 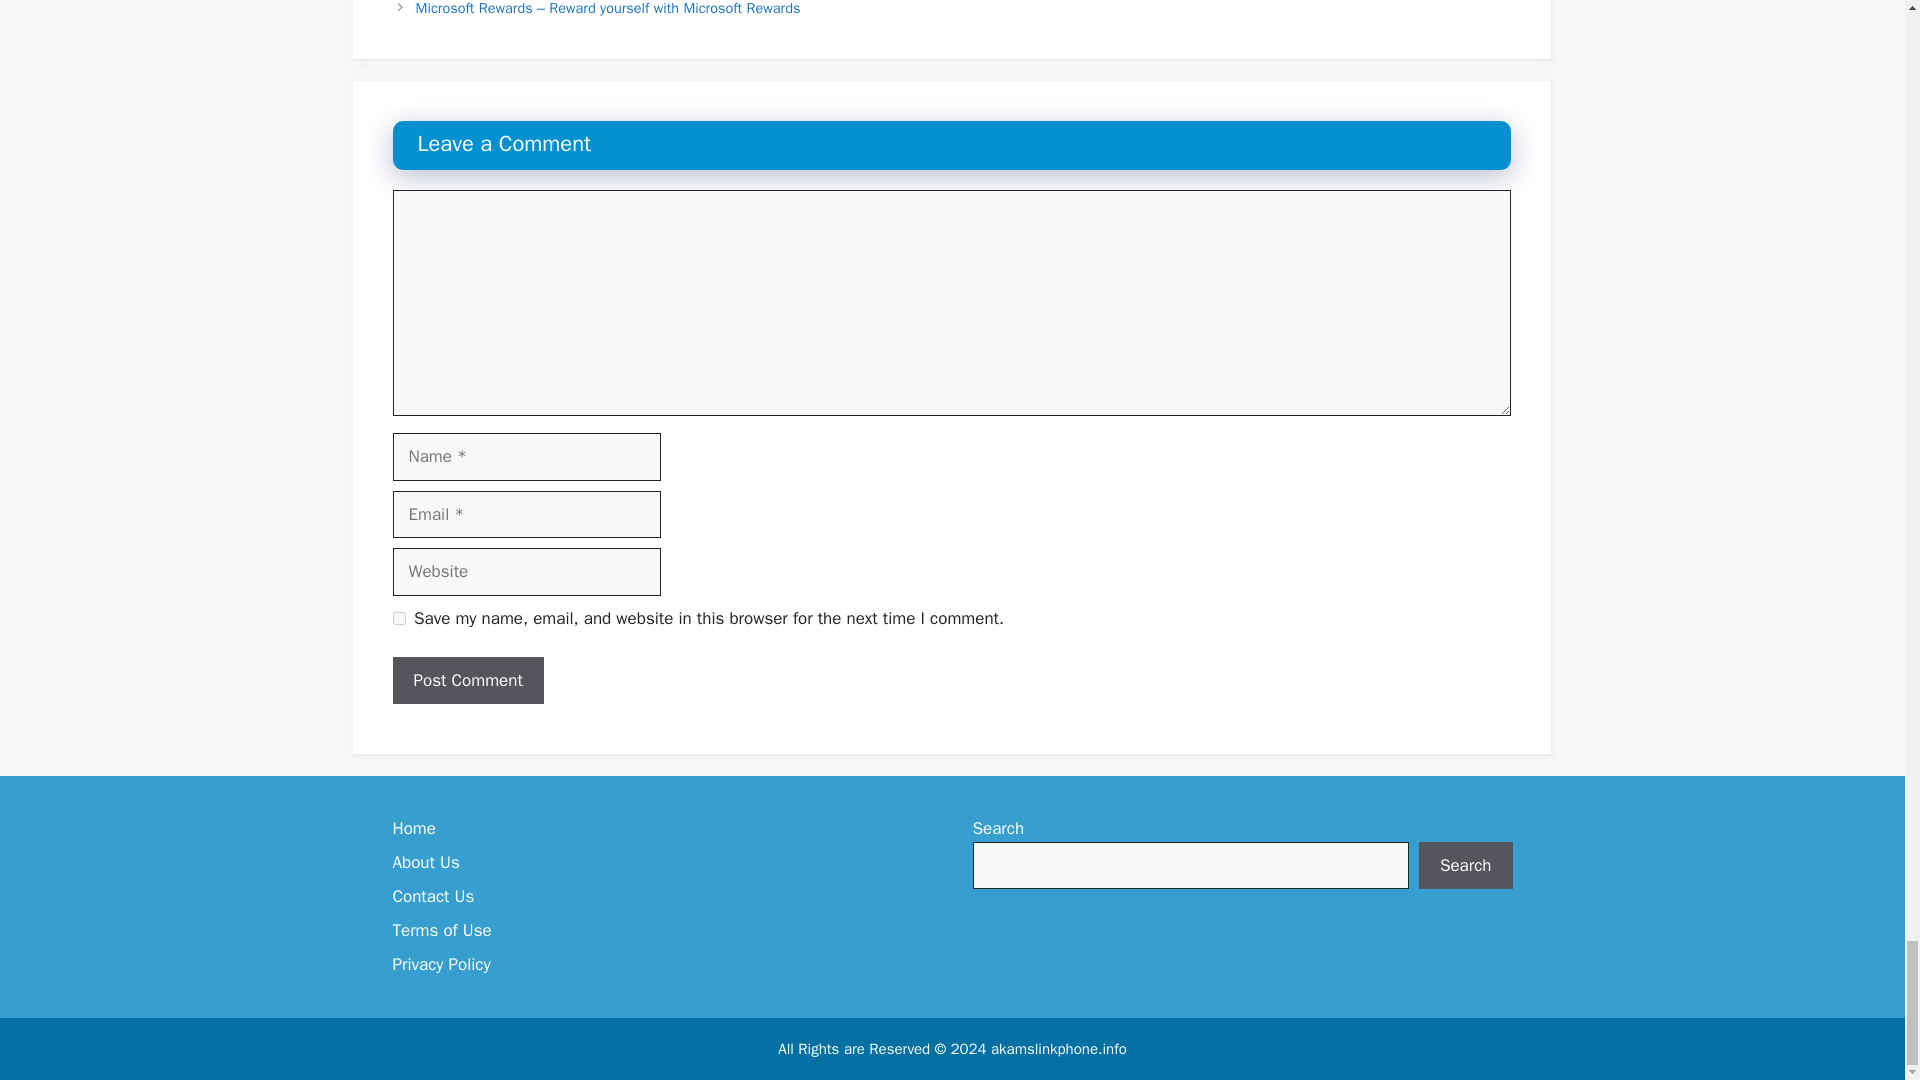 What do you see at coordinates (1058, 1049) in the screenshot?
I see `akamslinkphone.info` at bounding box center [1058, 1049].